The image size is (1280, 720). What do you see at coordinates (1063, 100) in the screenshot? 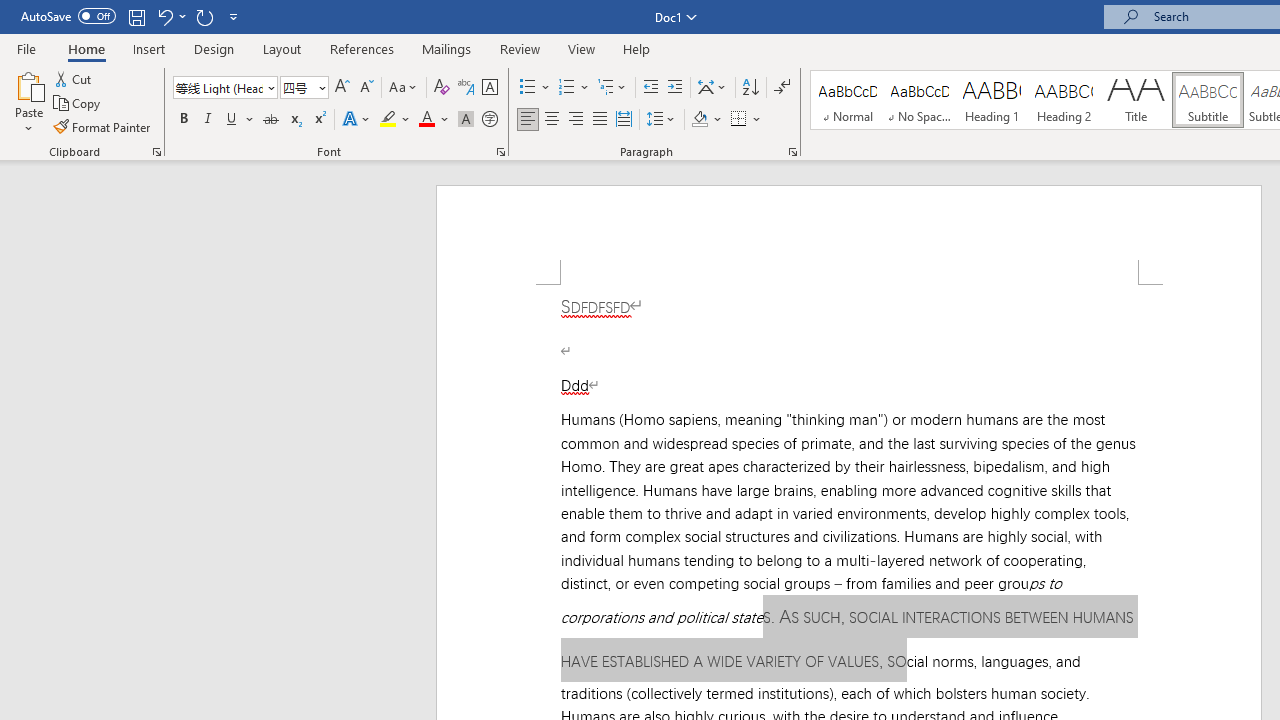
I see `Heading 2` at bounding box center [1063, 100].